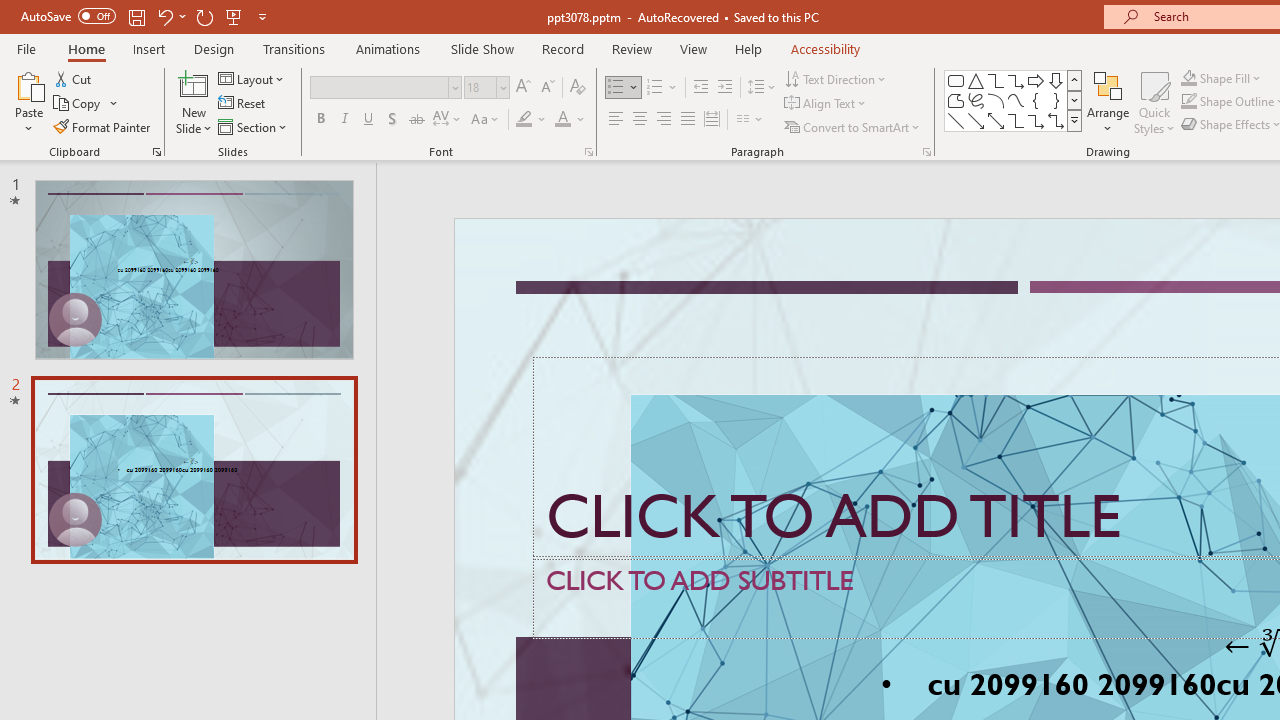 This screenshot has height=720, width=1280. What do you see at coordinates (1221, 78) in the screenshot?
I see `Shape Fill` at bounding box center [1221, 78].